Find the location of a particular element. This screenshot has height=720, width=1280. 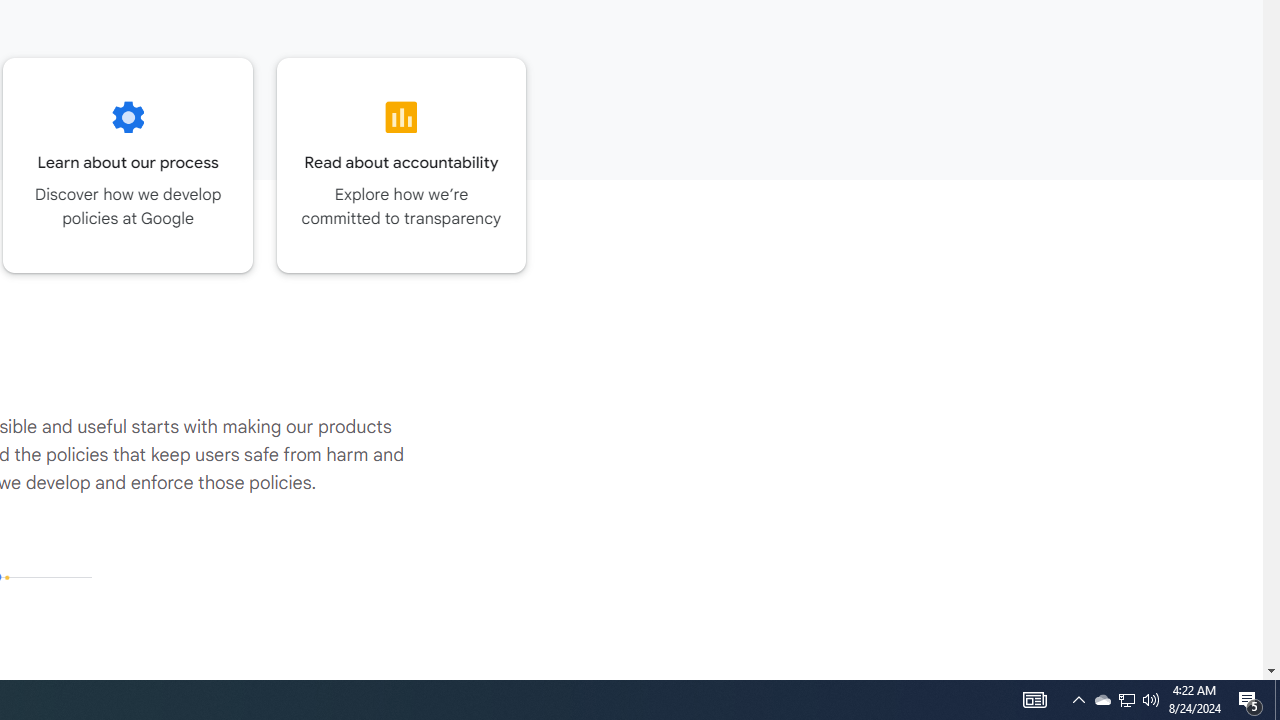

Go to the Accountability page is located at coordinates (402, 165).